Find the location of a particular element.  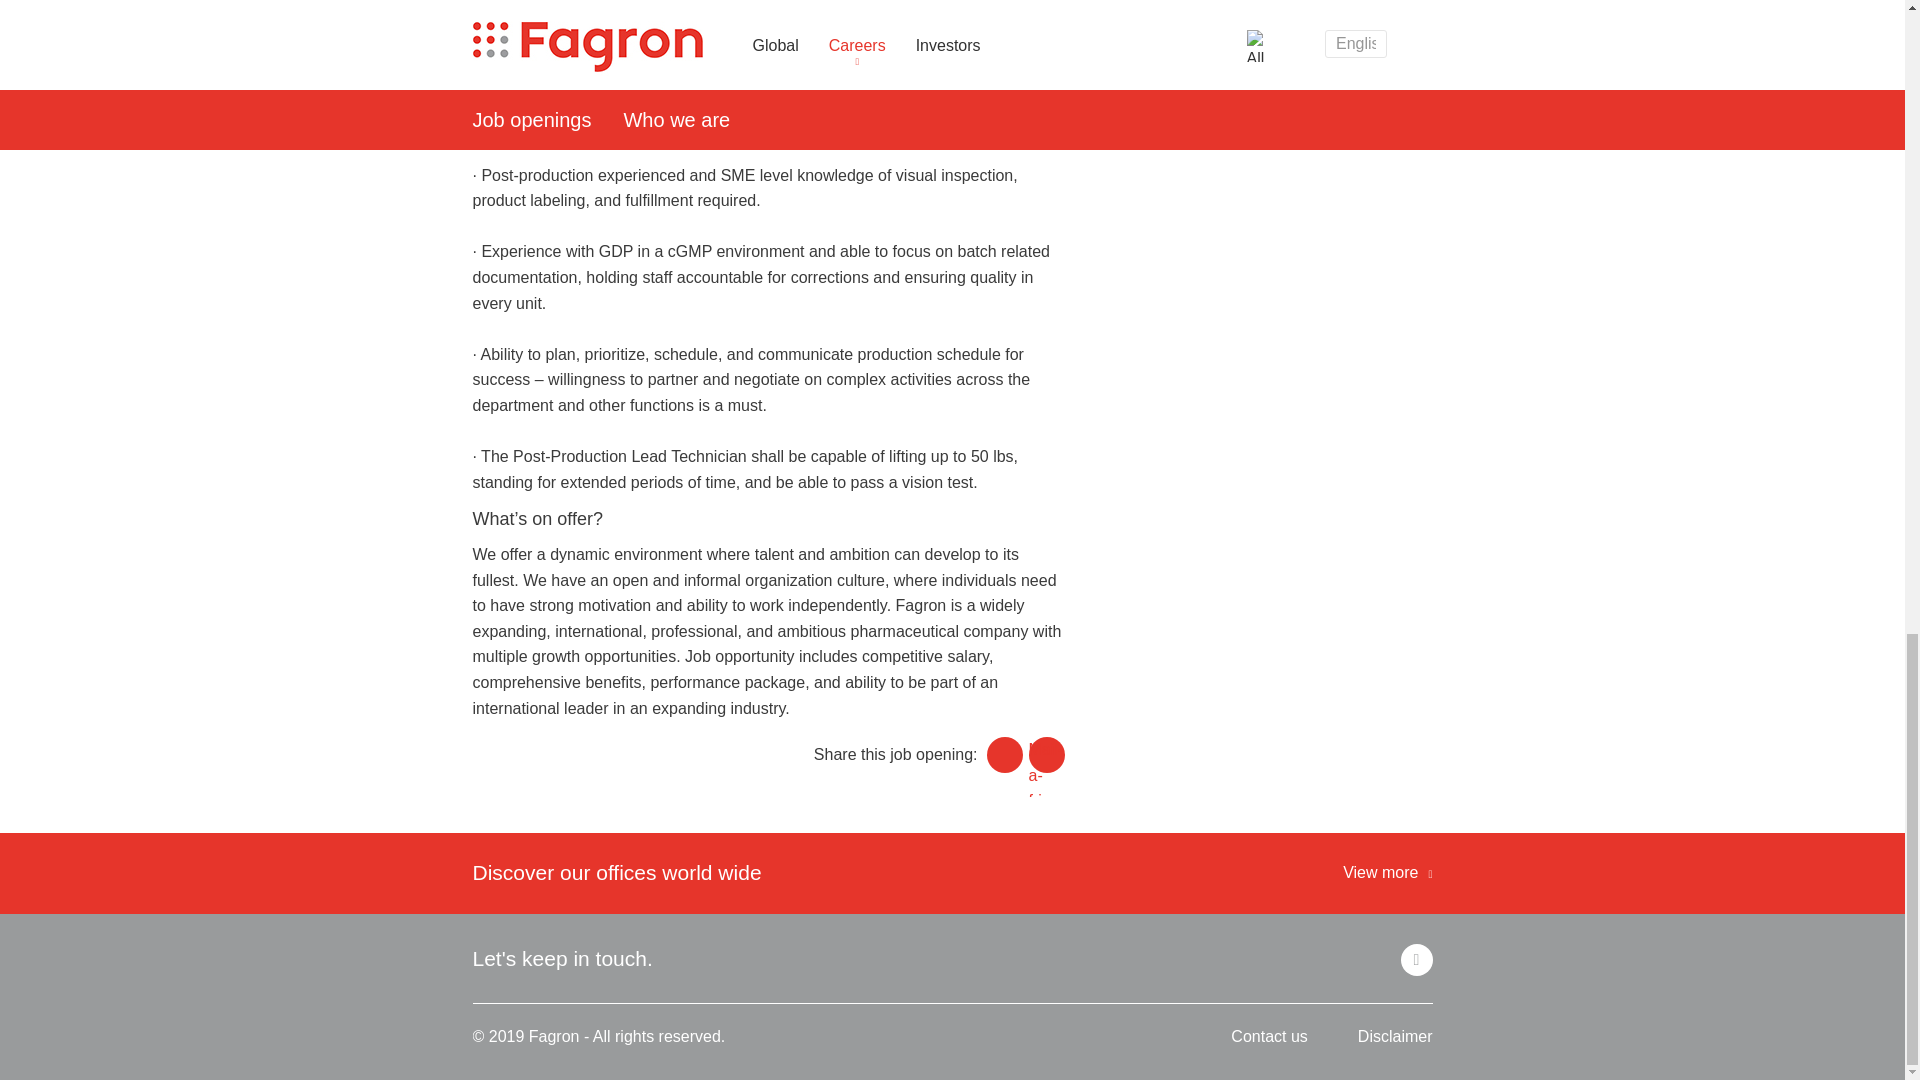

View more is located at coordinates (1387, 872).